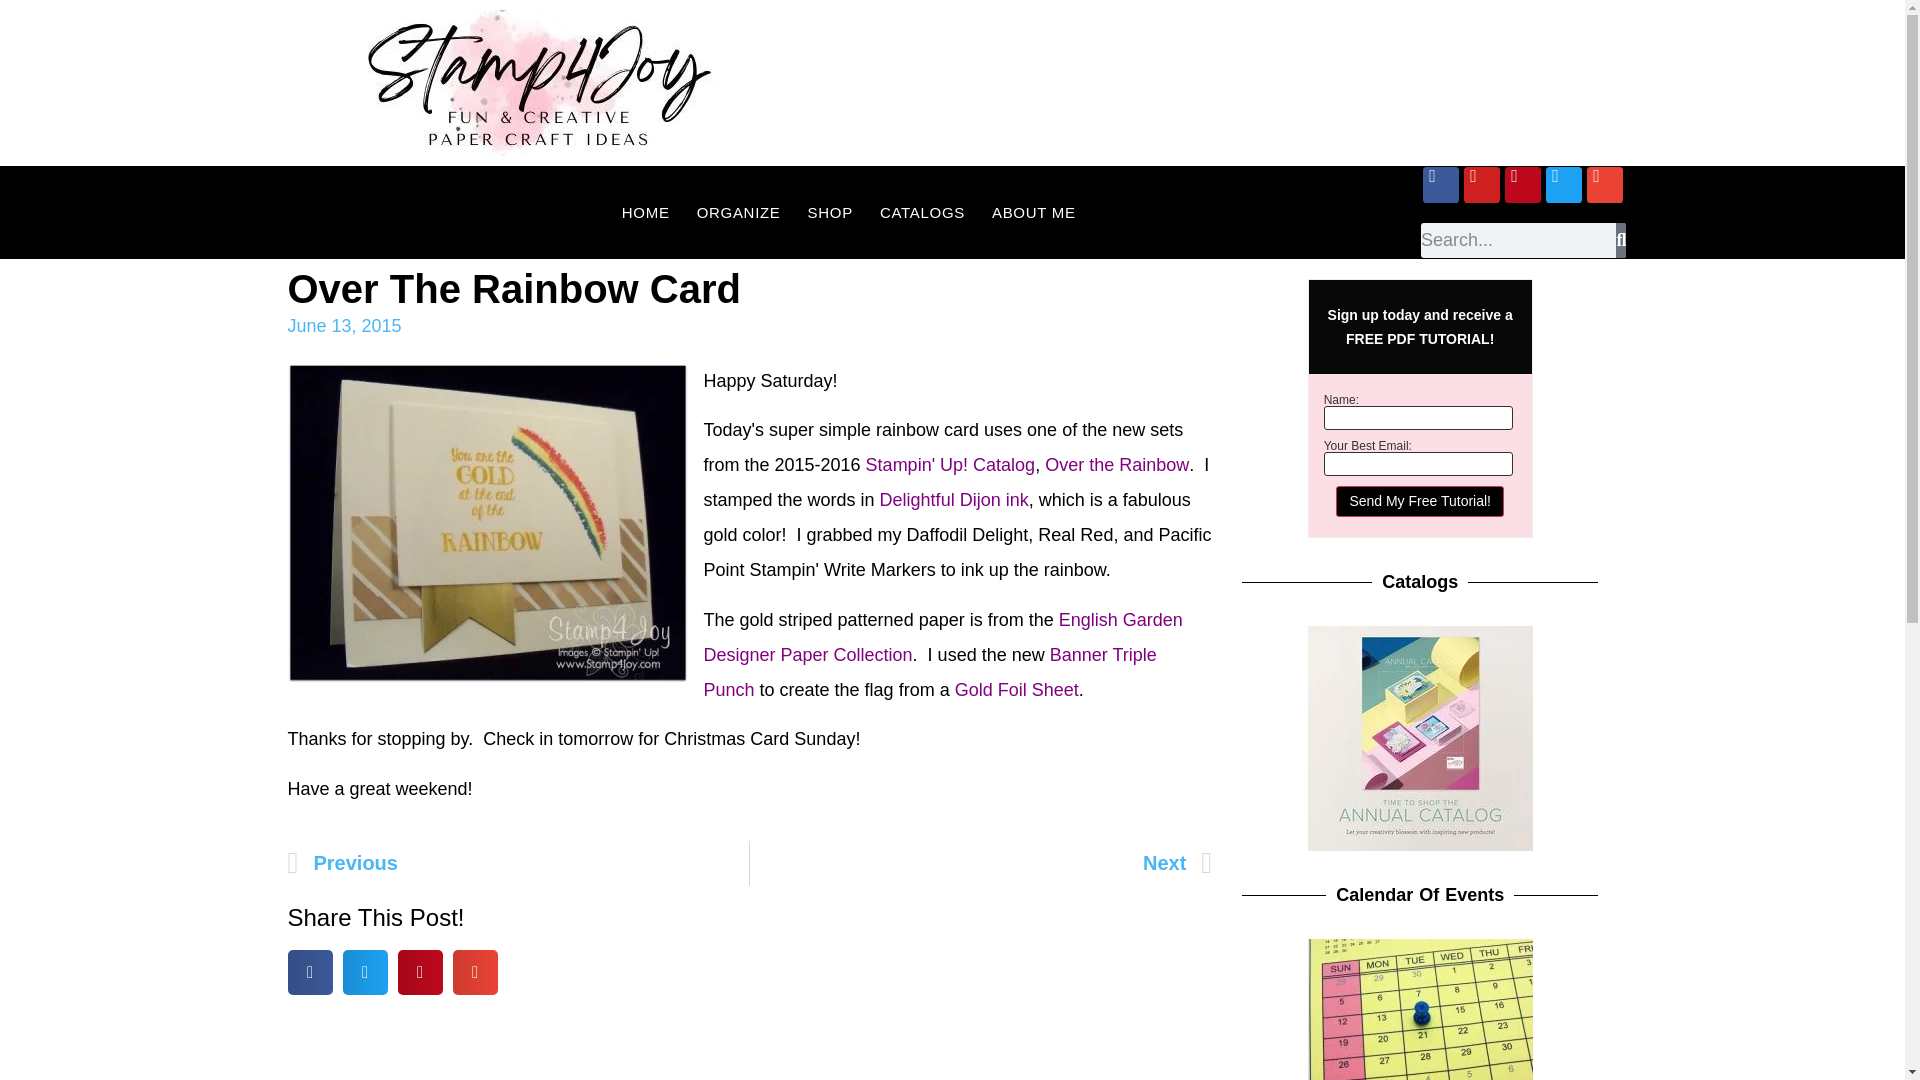 Image resolution: width=1920 pixels, height=1080 pixels. I want to click on Send My Free Tutorial!, so click(1420, 502).